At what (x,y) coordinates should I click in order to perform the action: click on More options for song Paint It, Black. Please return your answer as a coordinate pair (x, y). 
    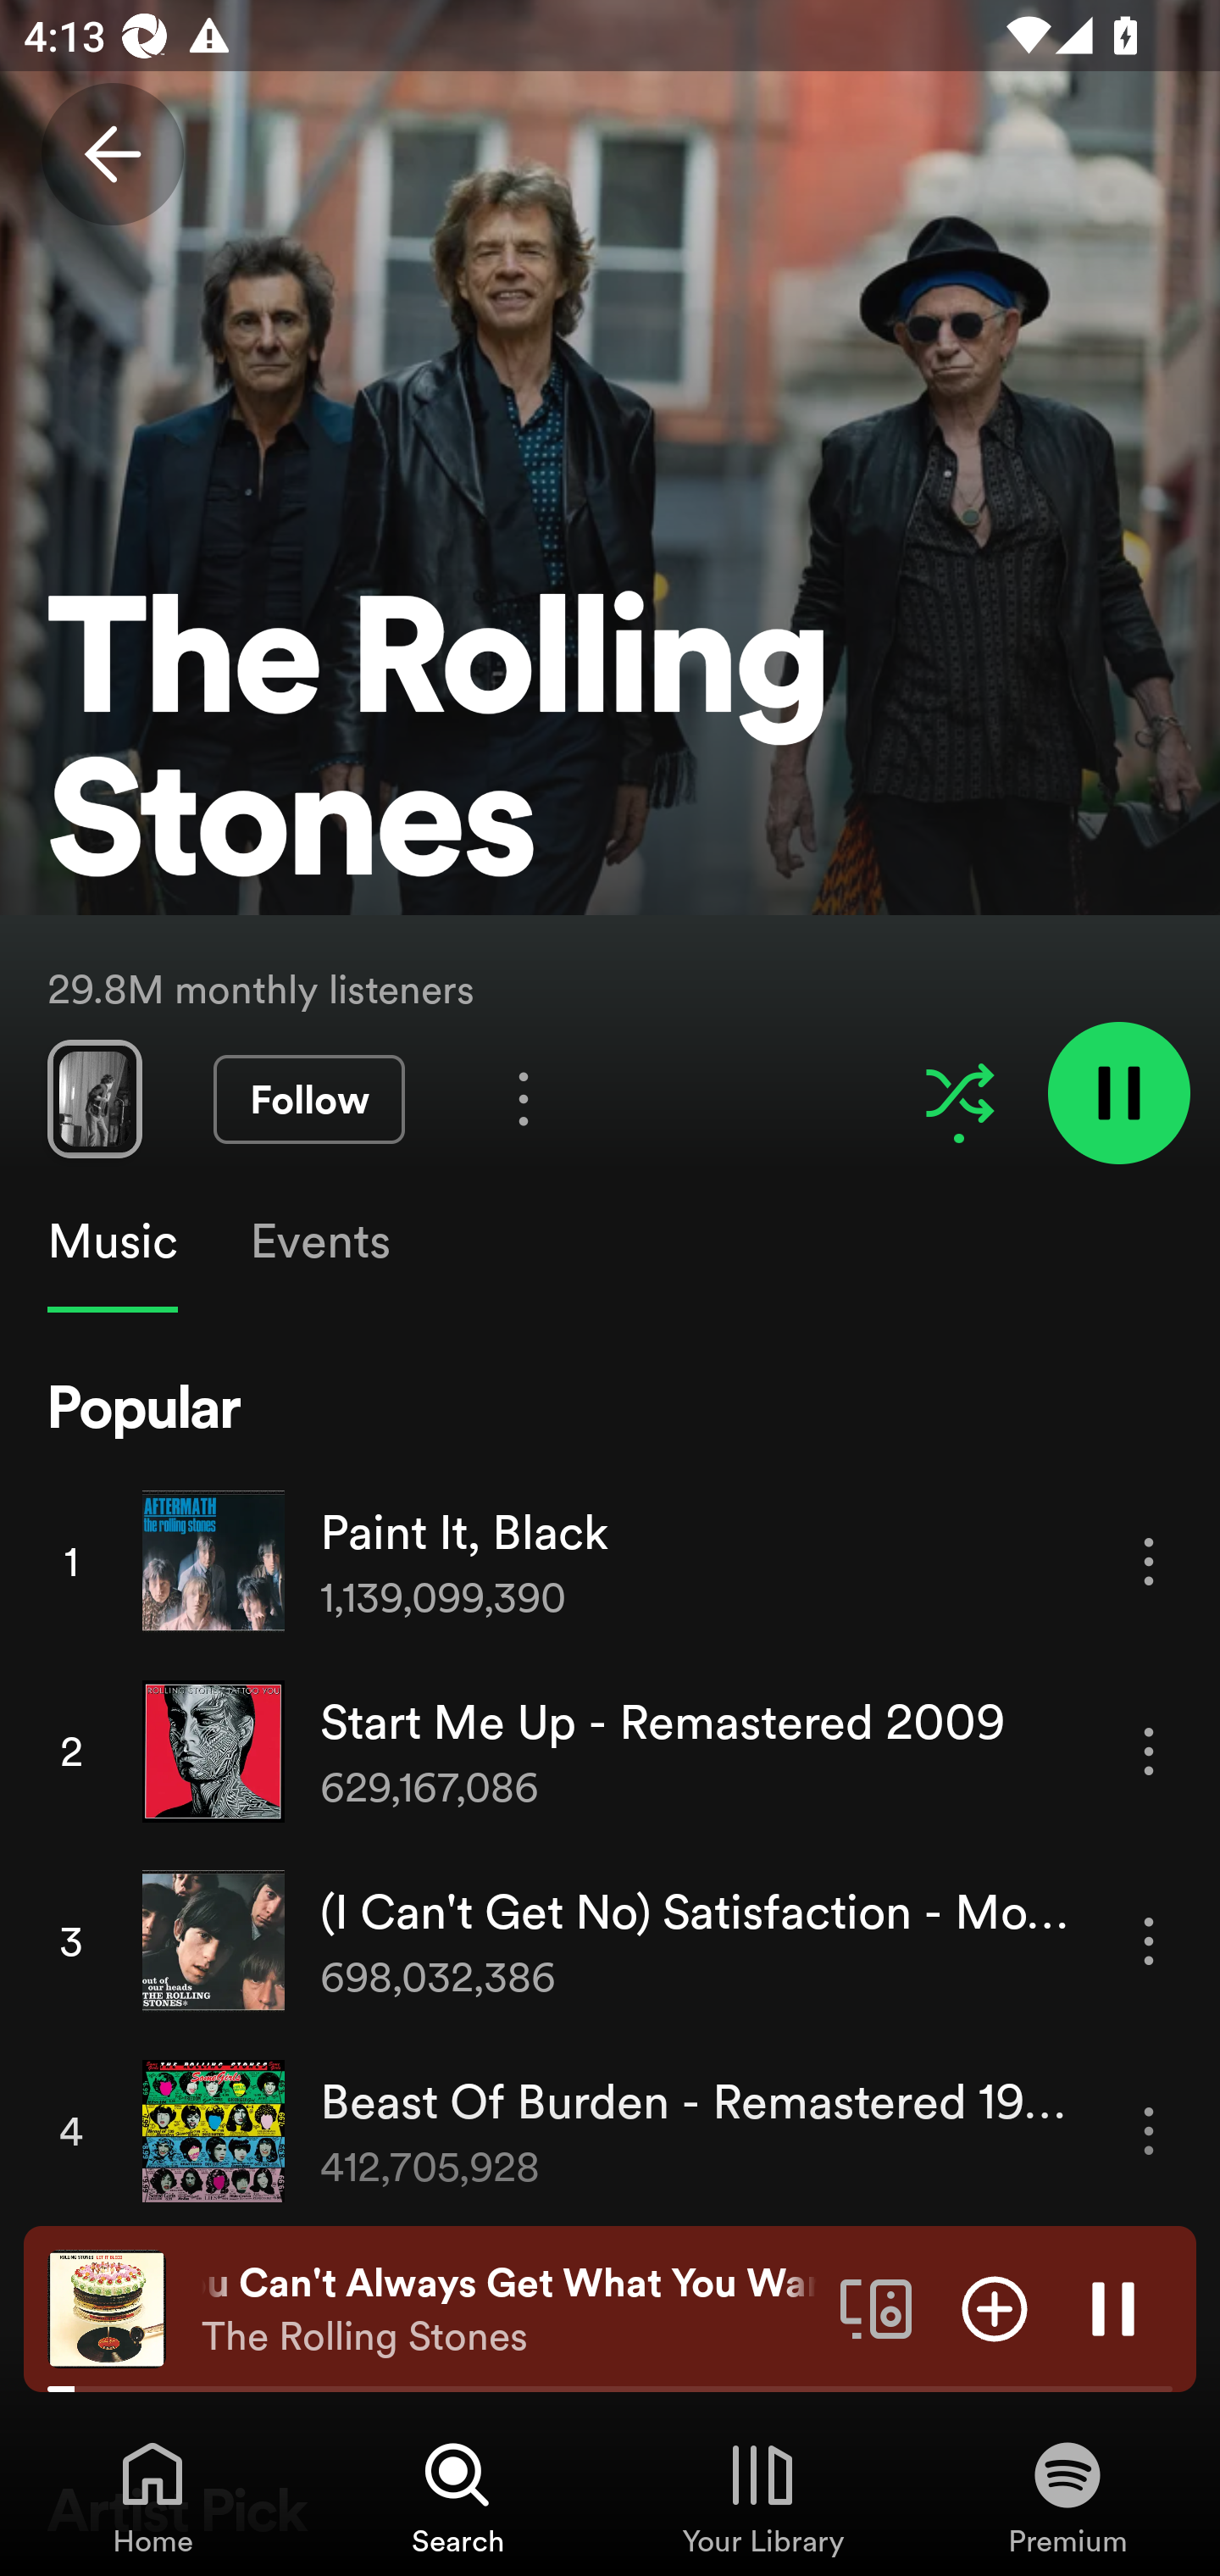
    Looking at the image, I should click on (1149, 1563).